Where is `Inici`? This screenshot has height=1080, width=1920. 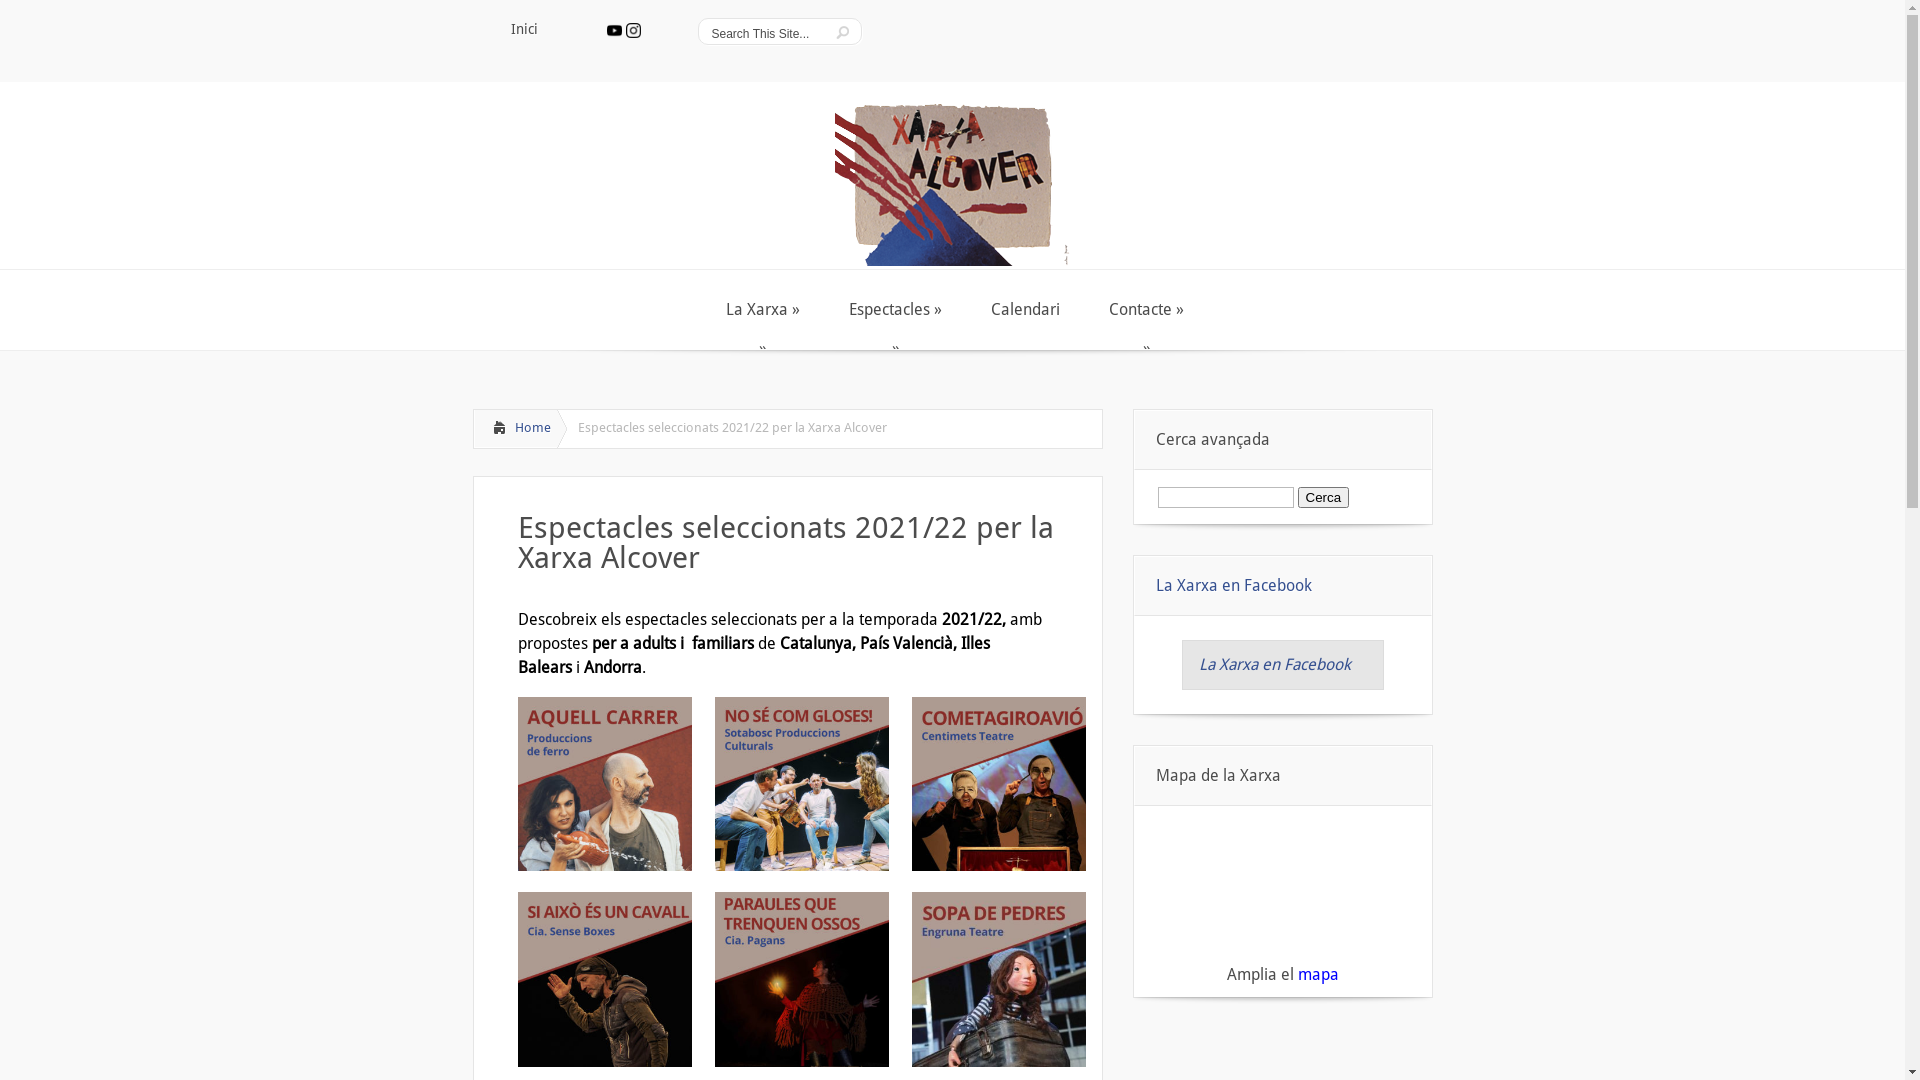
Inici is located at coordinates (524, 30).